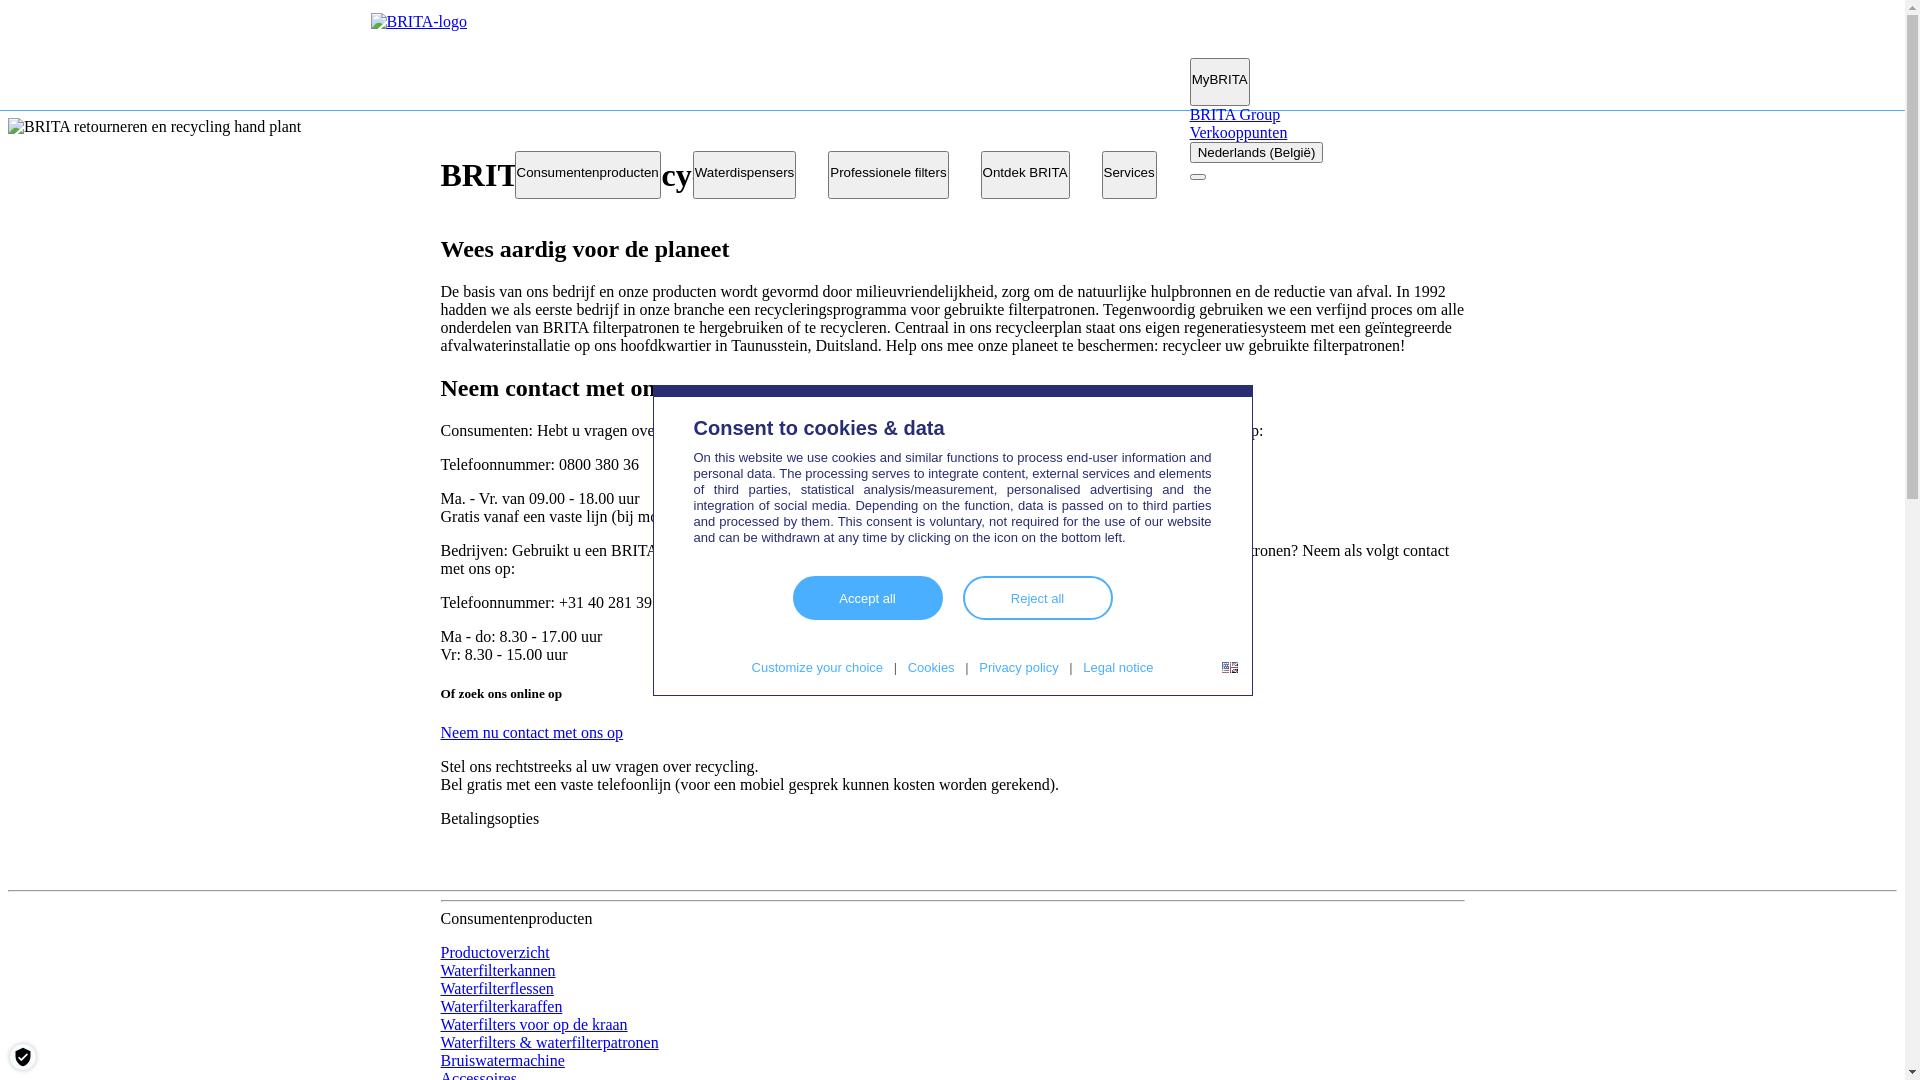 The width and height of the screenshot is (1920, 1080). What do you see at coordinates (502, 1060) in the screenshot?
I see `Bruiswatermachine` at bounding box center [502, 1060].